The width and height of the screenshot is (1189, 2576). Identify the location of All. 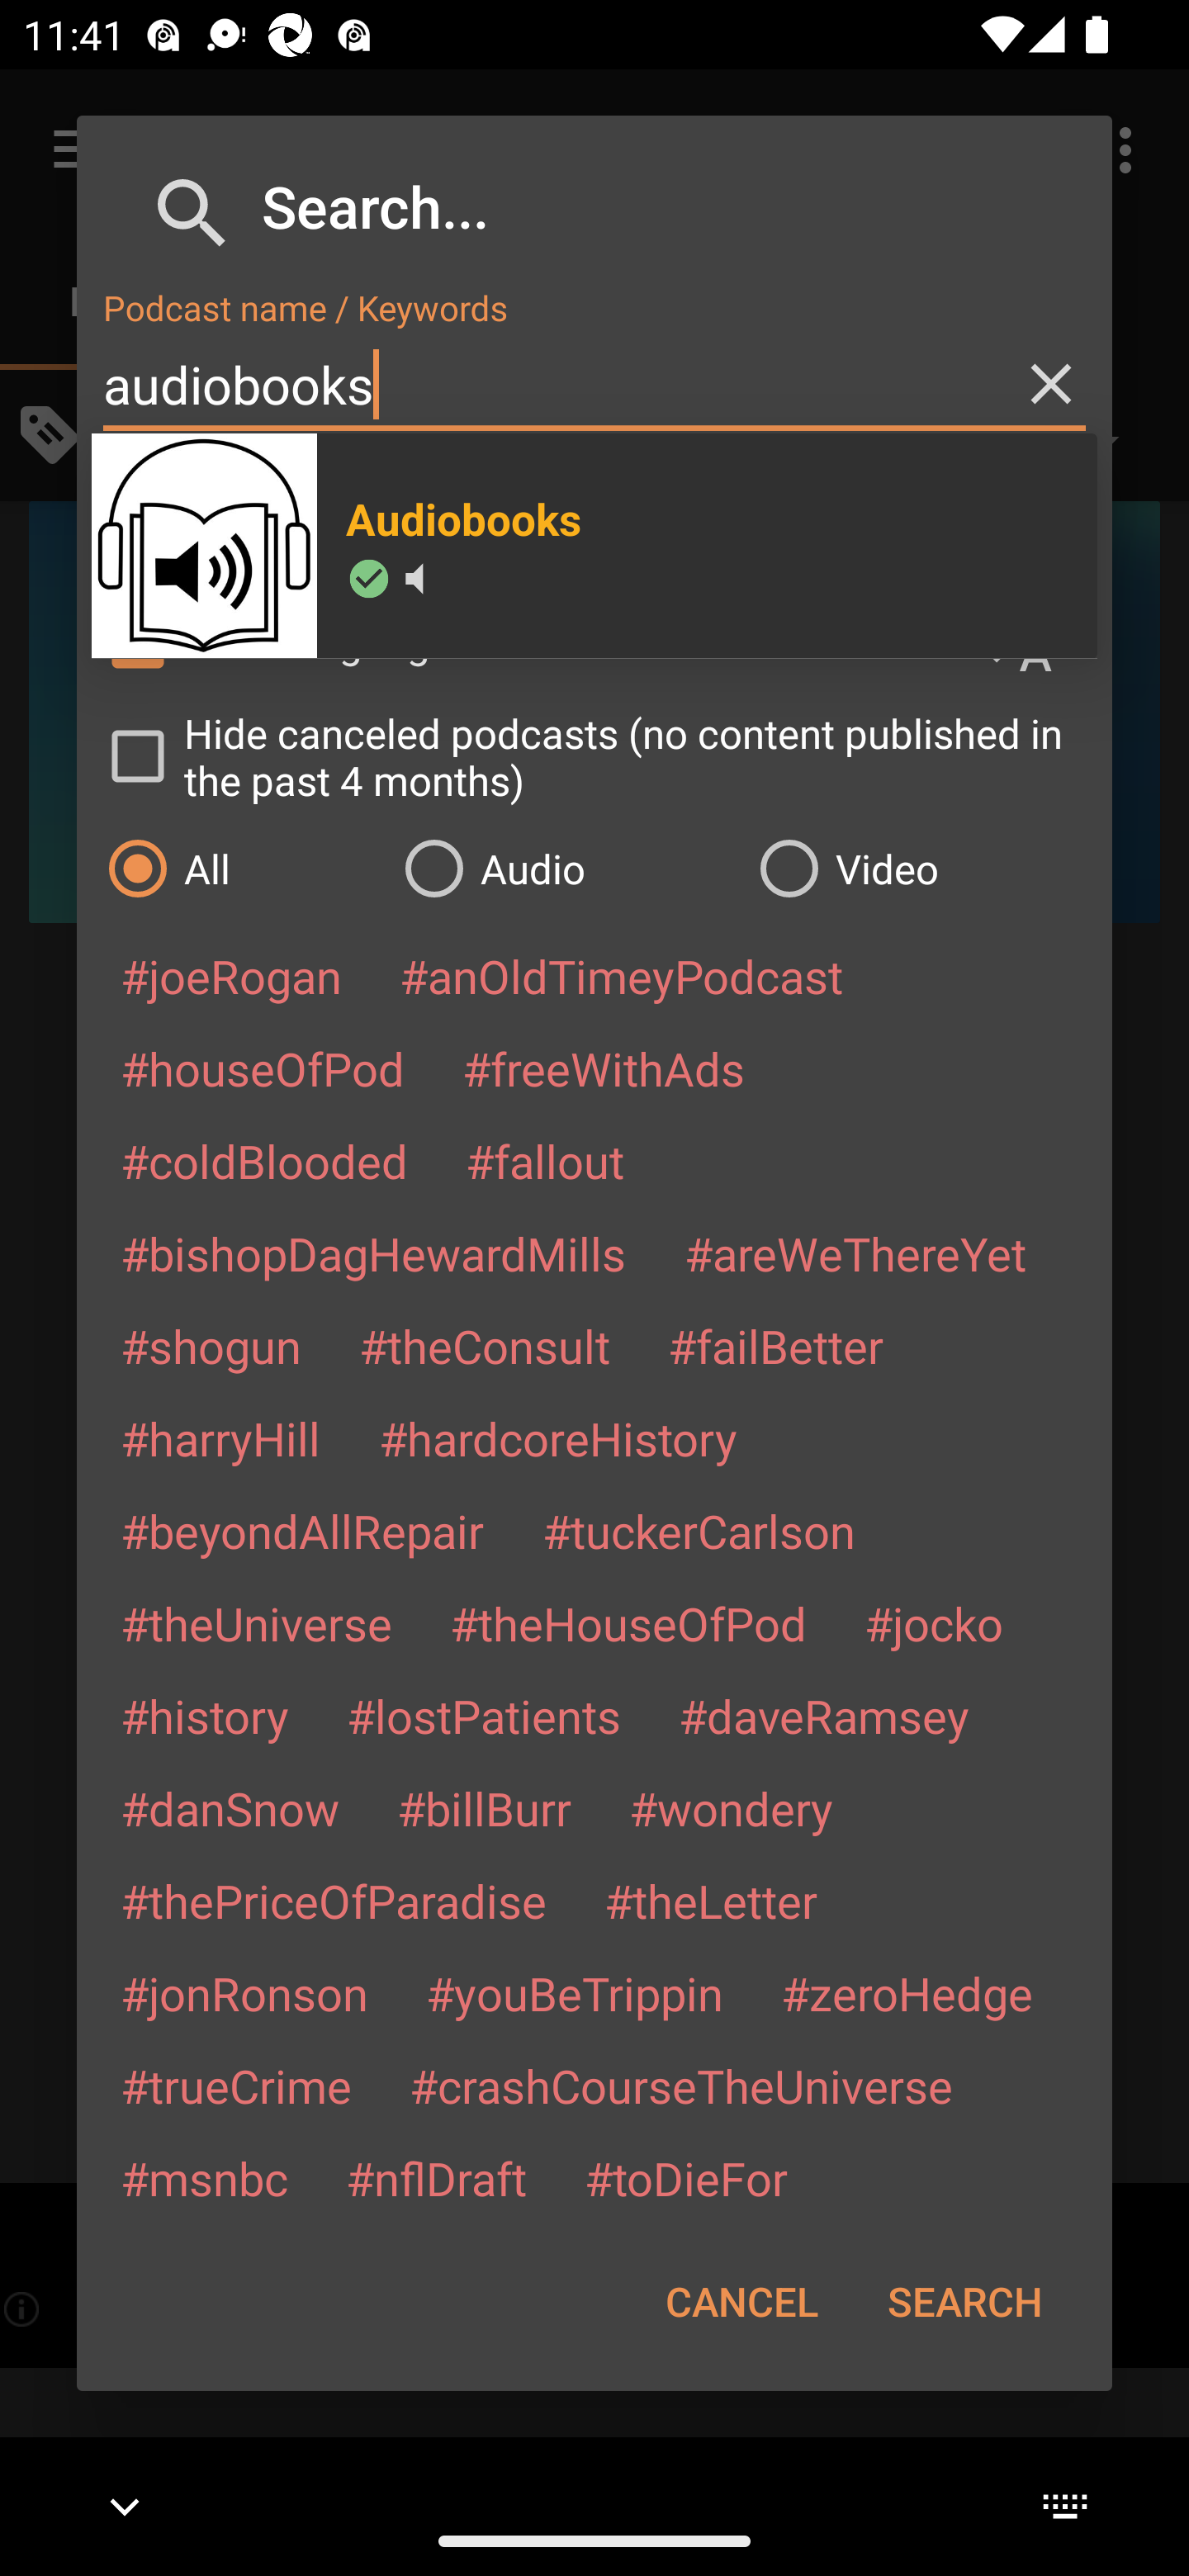
(239, 868).